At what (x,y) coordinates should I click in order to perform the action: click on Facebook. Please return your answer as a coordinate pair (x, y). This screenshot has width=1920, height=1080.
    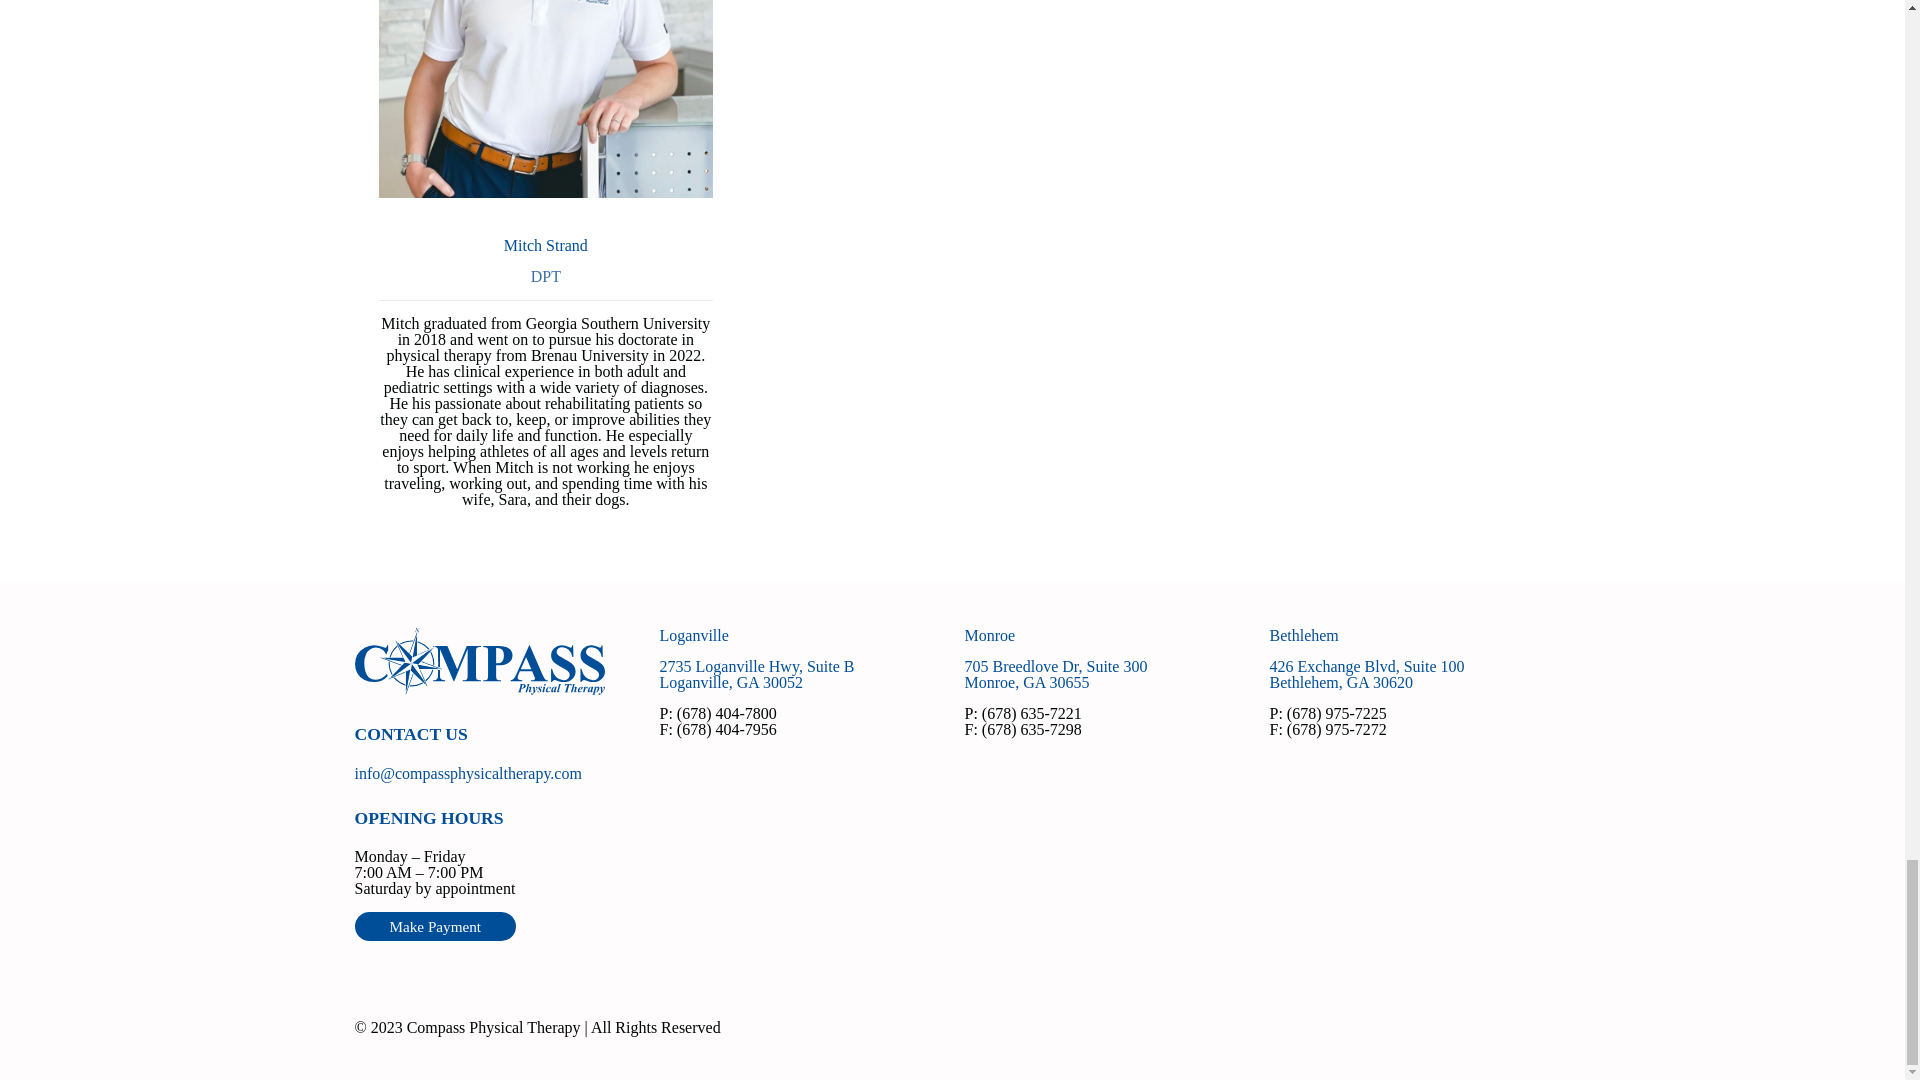
    Looking at the image, I should click on (1054, 674).